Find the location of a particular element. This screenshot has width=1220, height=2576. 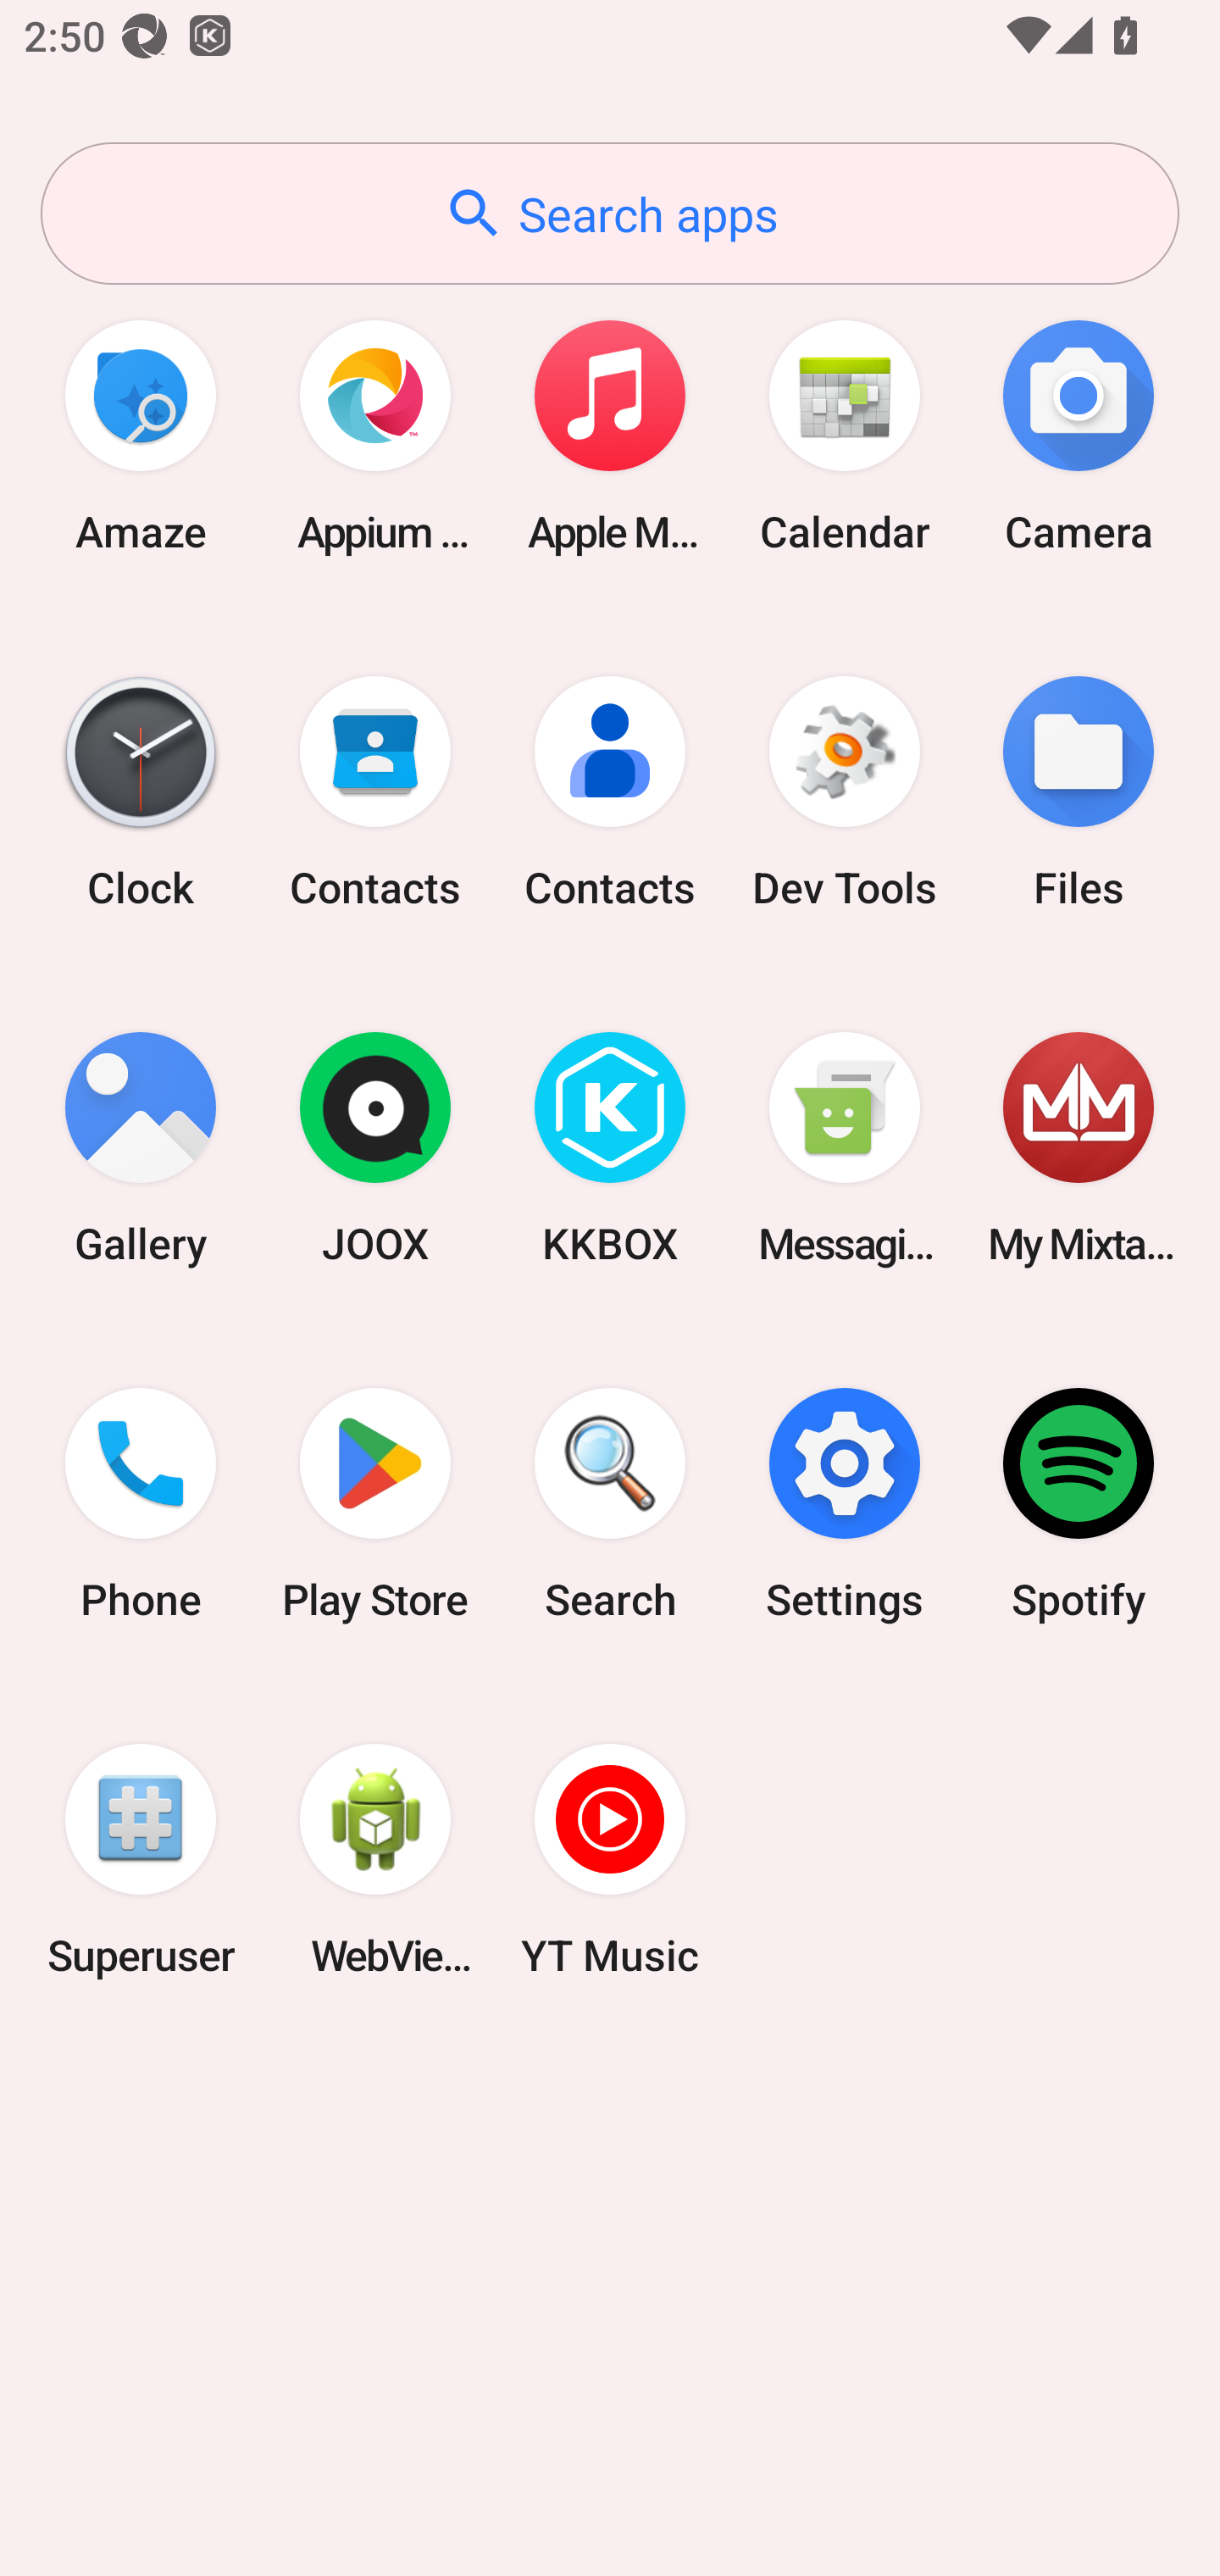

WebView Browser Tester is located at coordinates (375, 1859).